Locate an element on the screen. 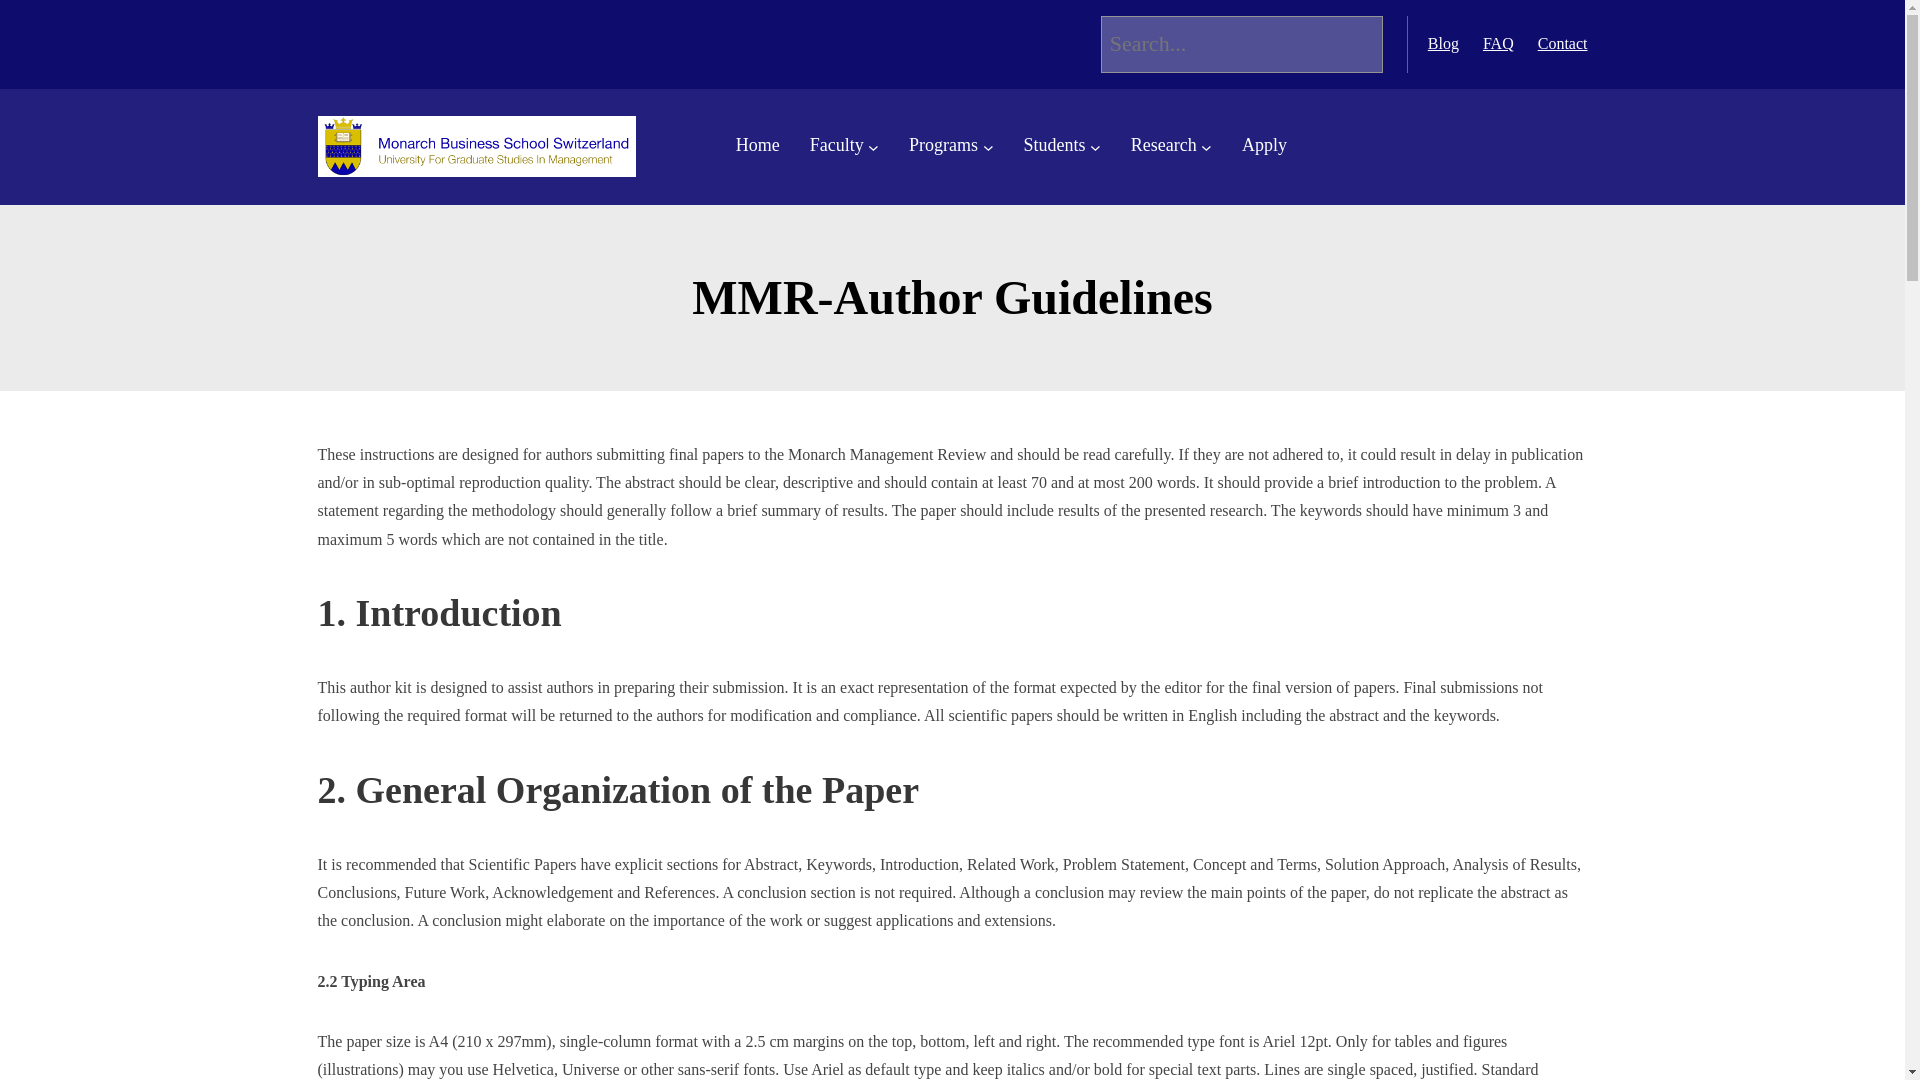 The height and width of the screenshot is (1080, 1920). Contact is located at coordinates (1562, 42).